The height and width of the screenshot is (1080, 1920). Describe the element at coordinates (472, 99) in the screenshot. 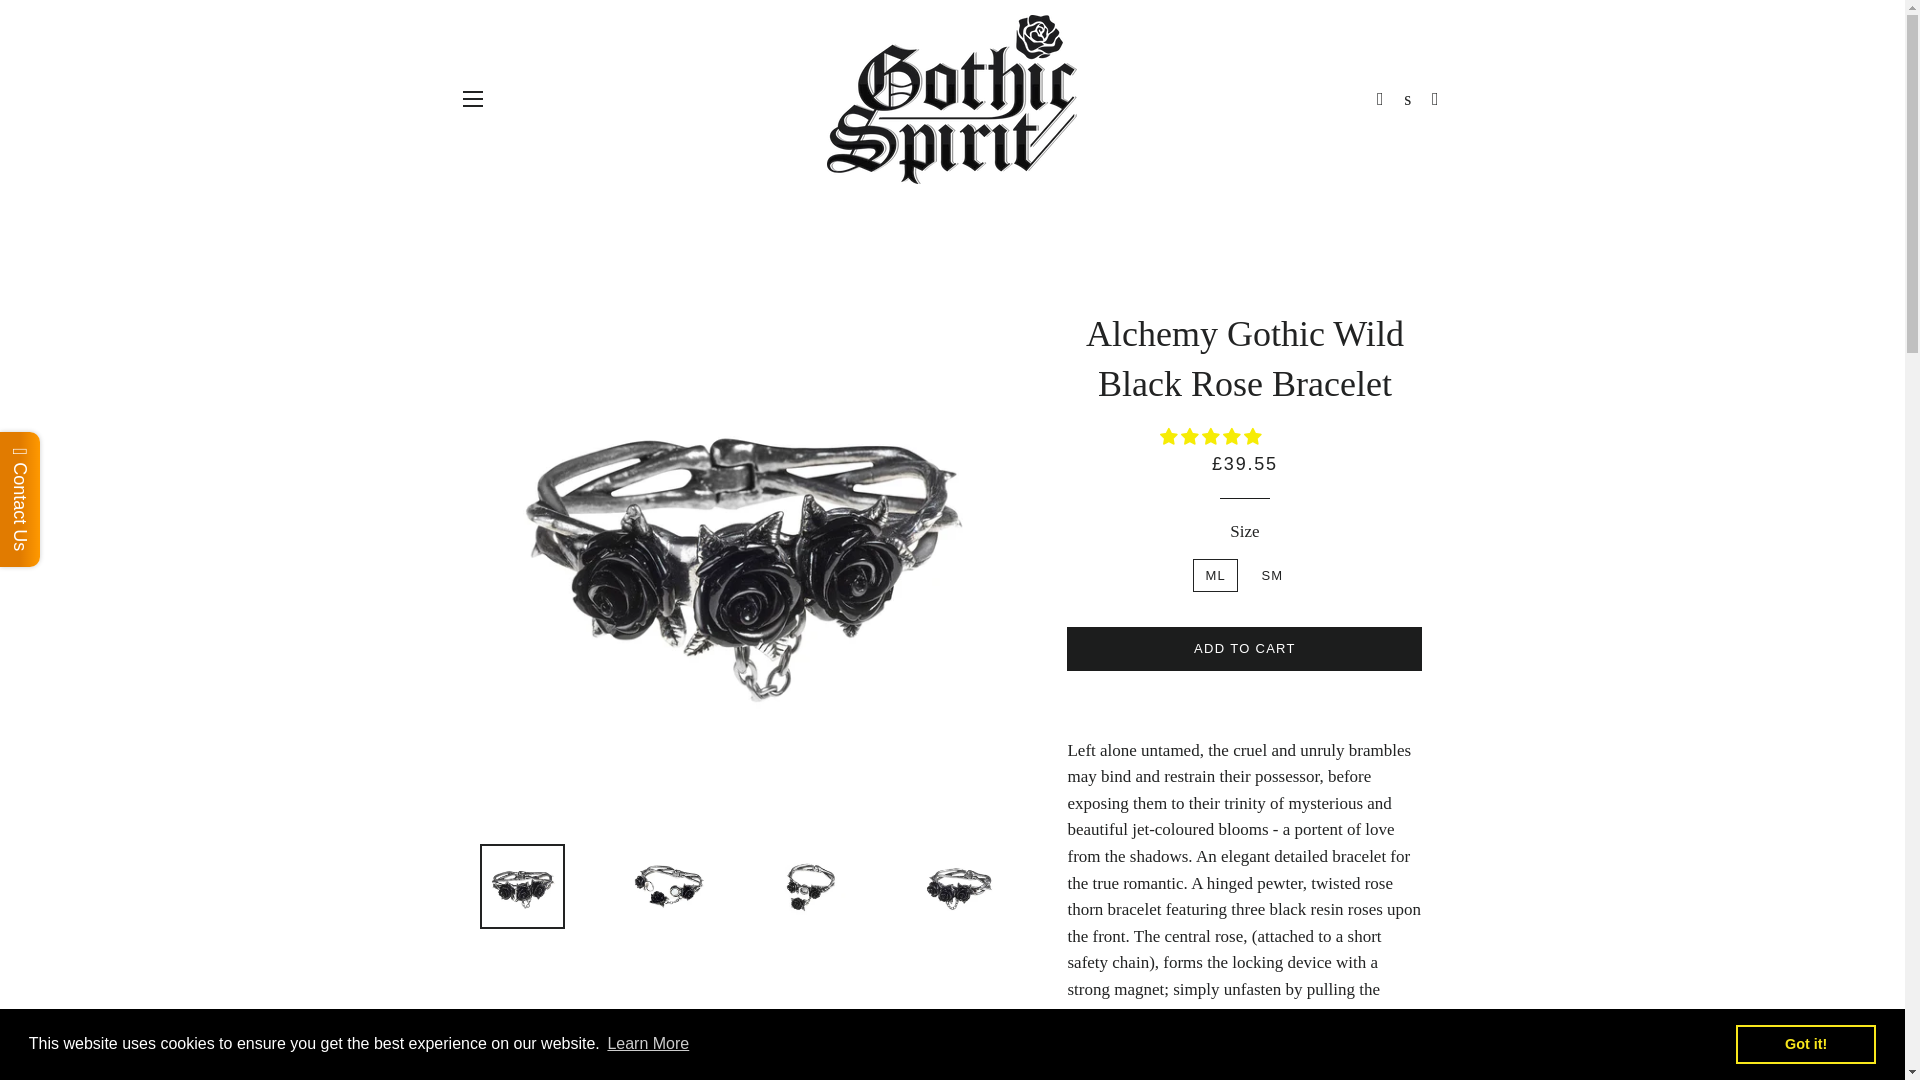

I see `SITE NAVIGATION` at that location.